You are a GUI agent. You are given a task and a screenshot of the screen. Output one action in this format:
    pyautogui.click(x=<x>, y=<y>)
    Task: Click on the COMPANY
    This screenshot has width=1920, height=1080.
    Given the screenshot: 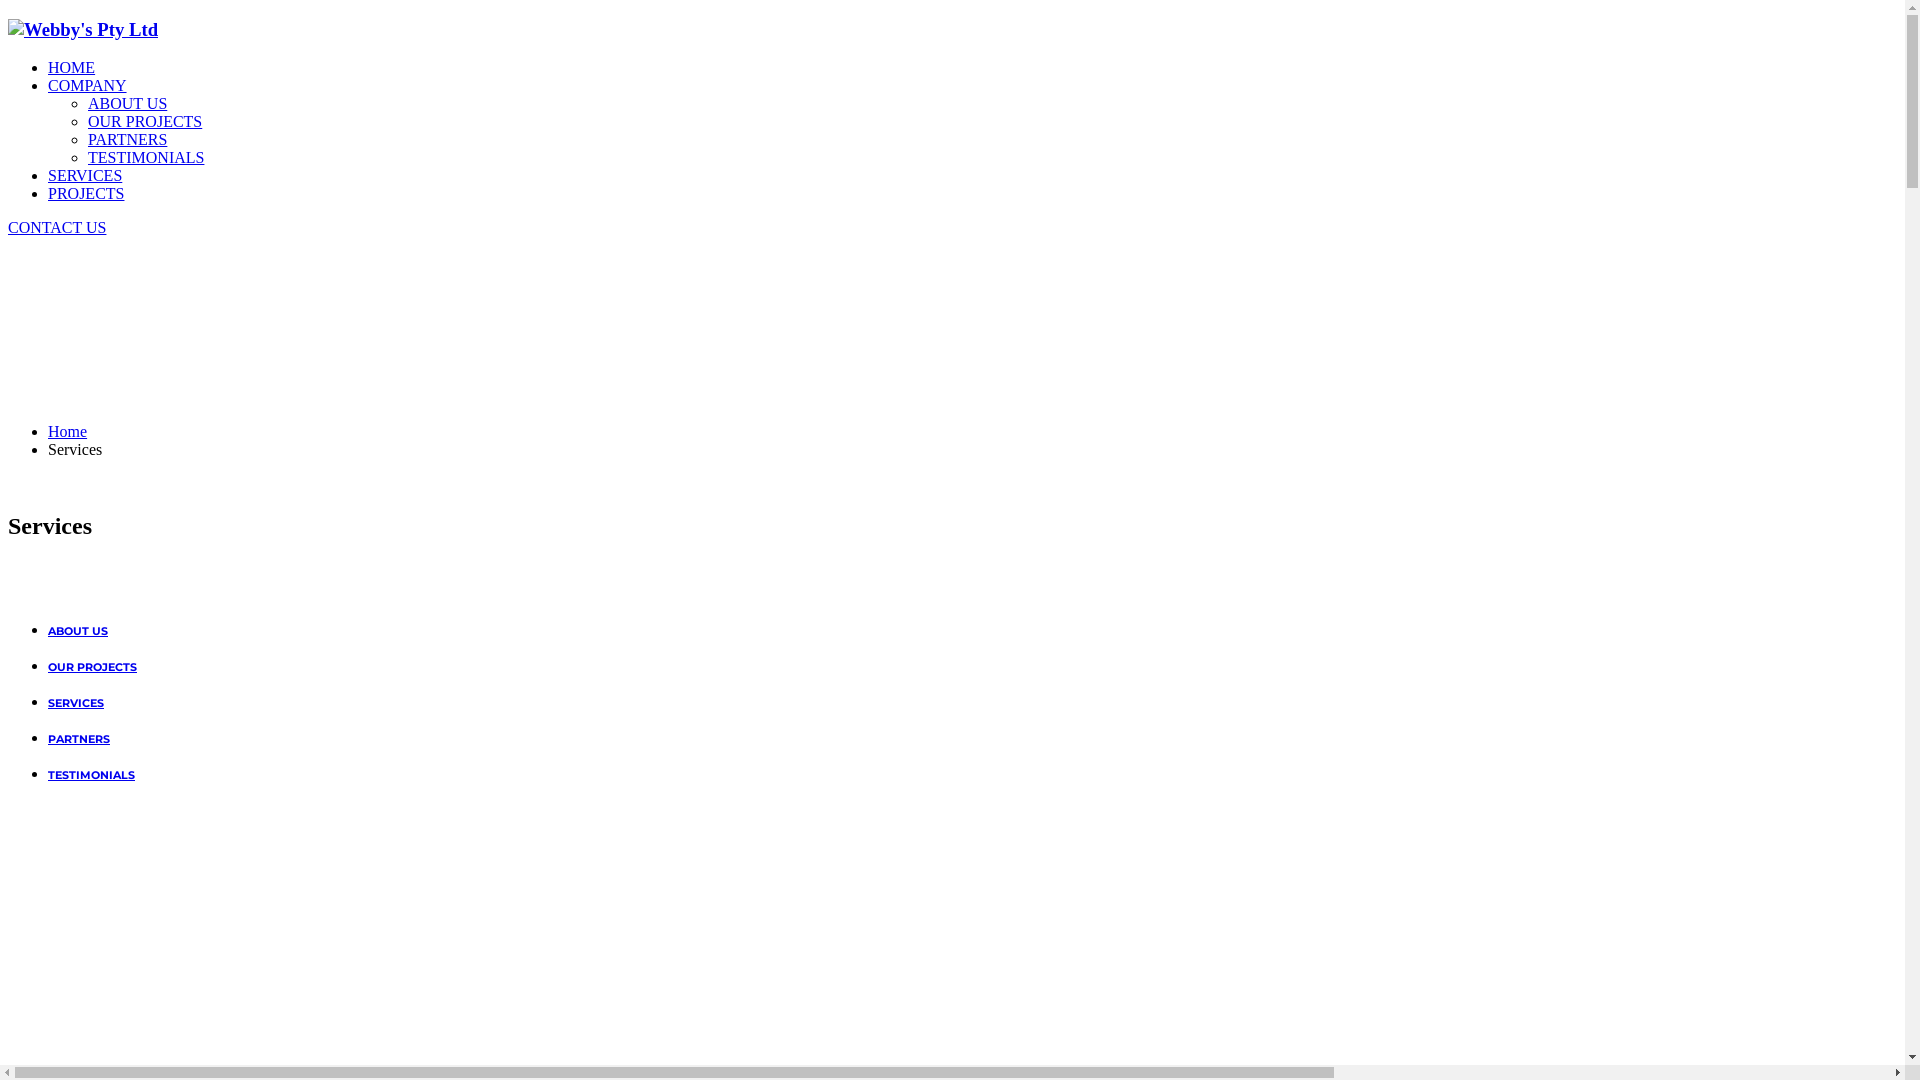 What is the action you would take?
    pyautogui.click(x=88, y=86)
    